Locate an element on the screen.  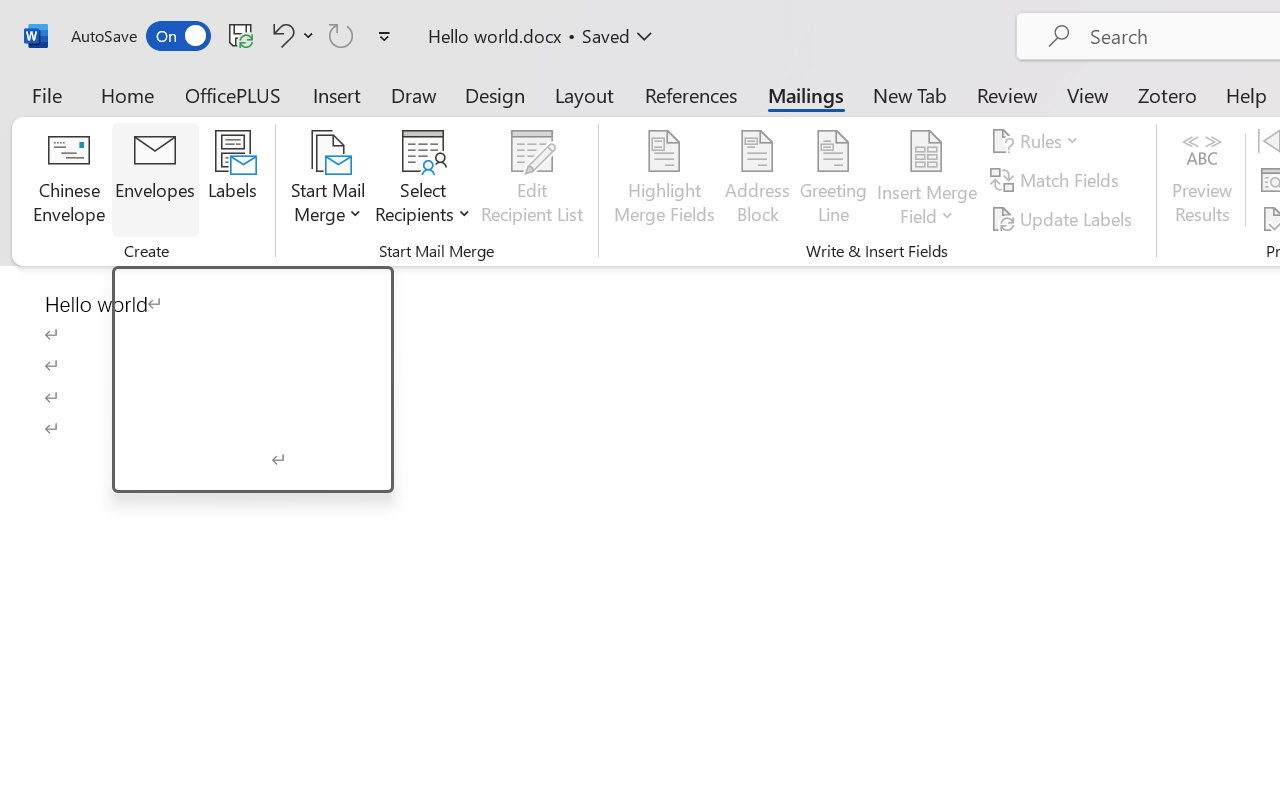
Envelopes... is located at coordinates (155, 180).